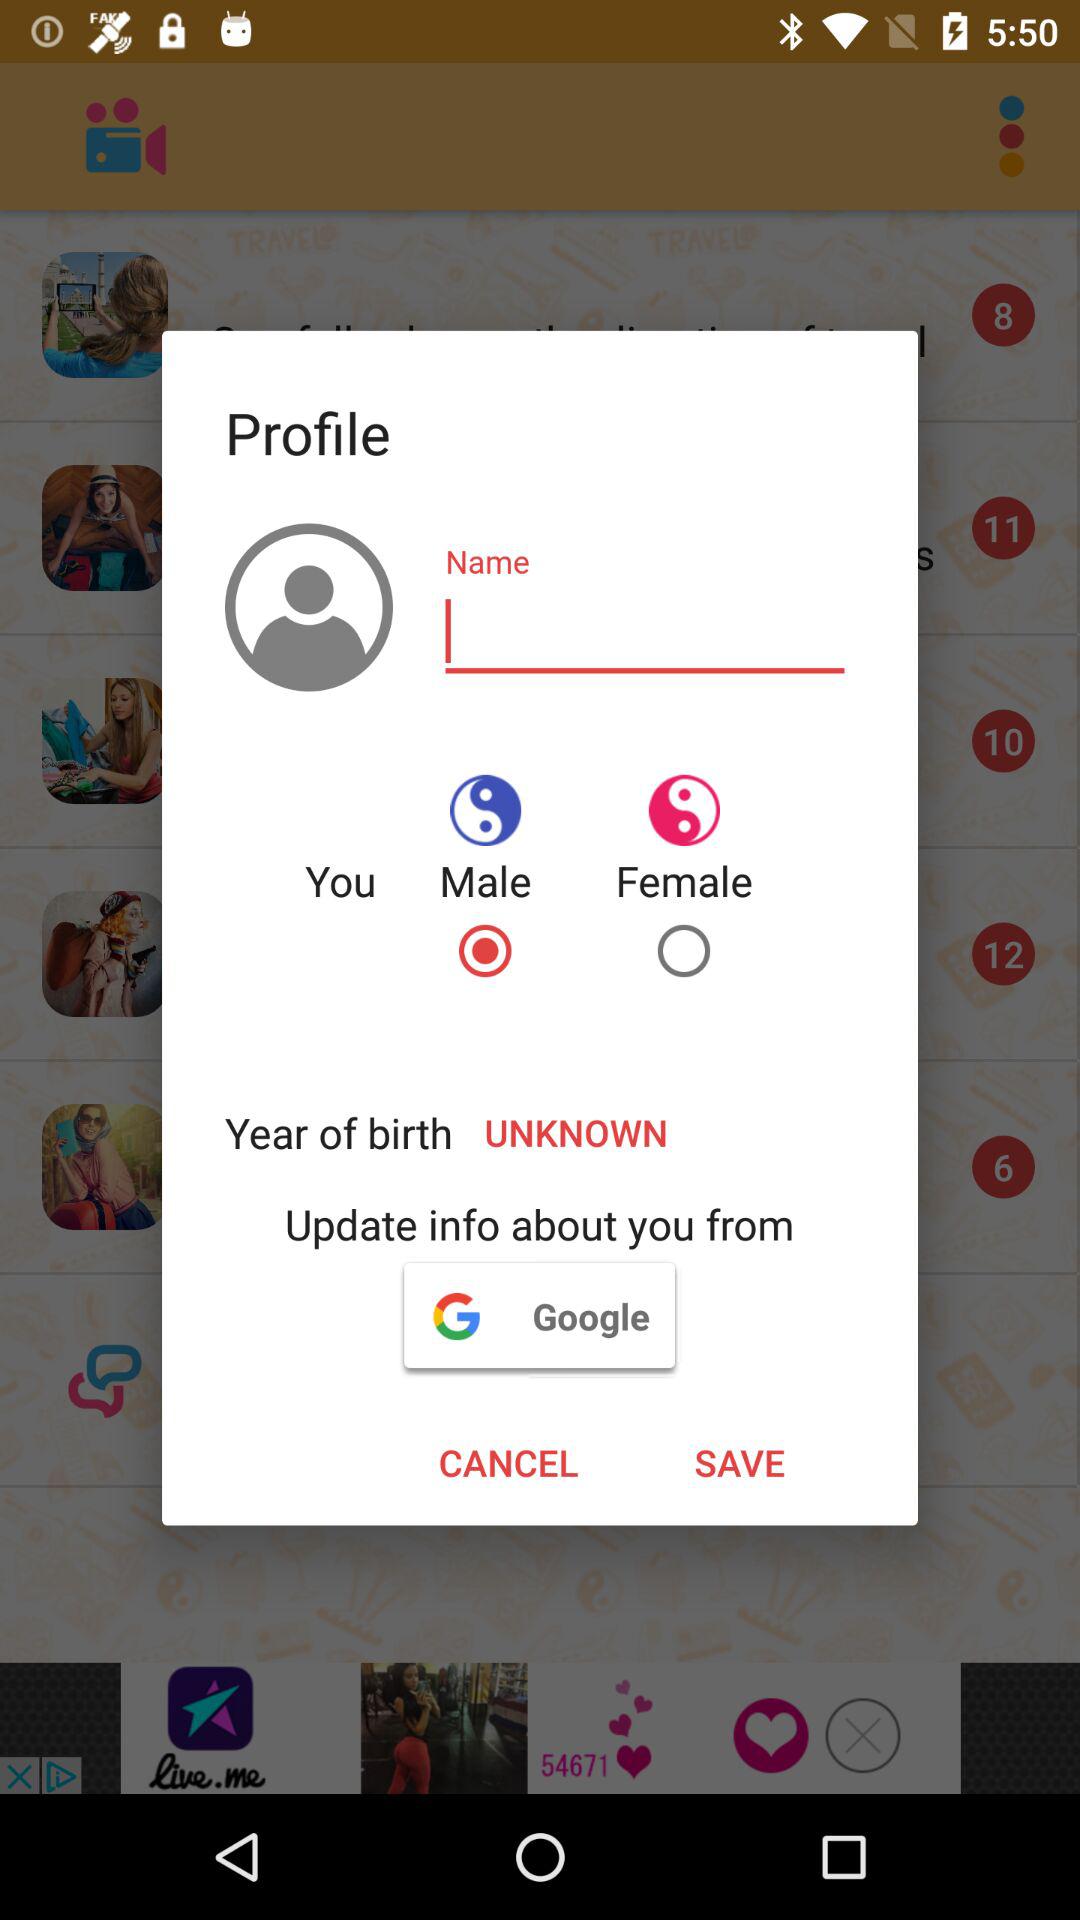  I want to click on open item to the left of save, so click(508, 1462).